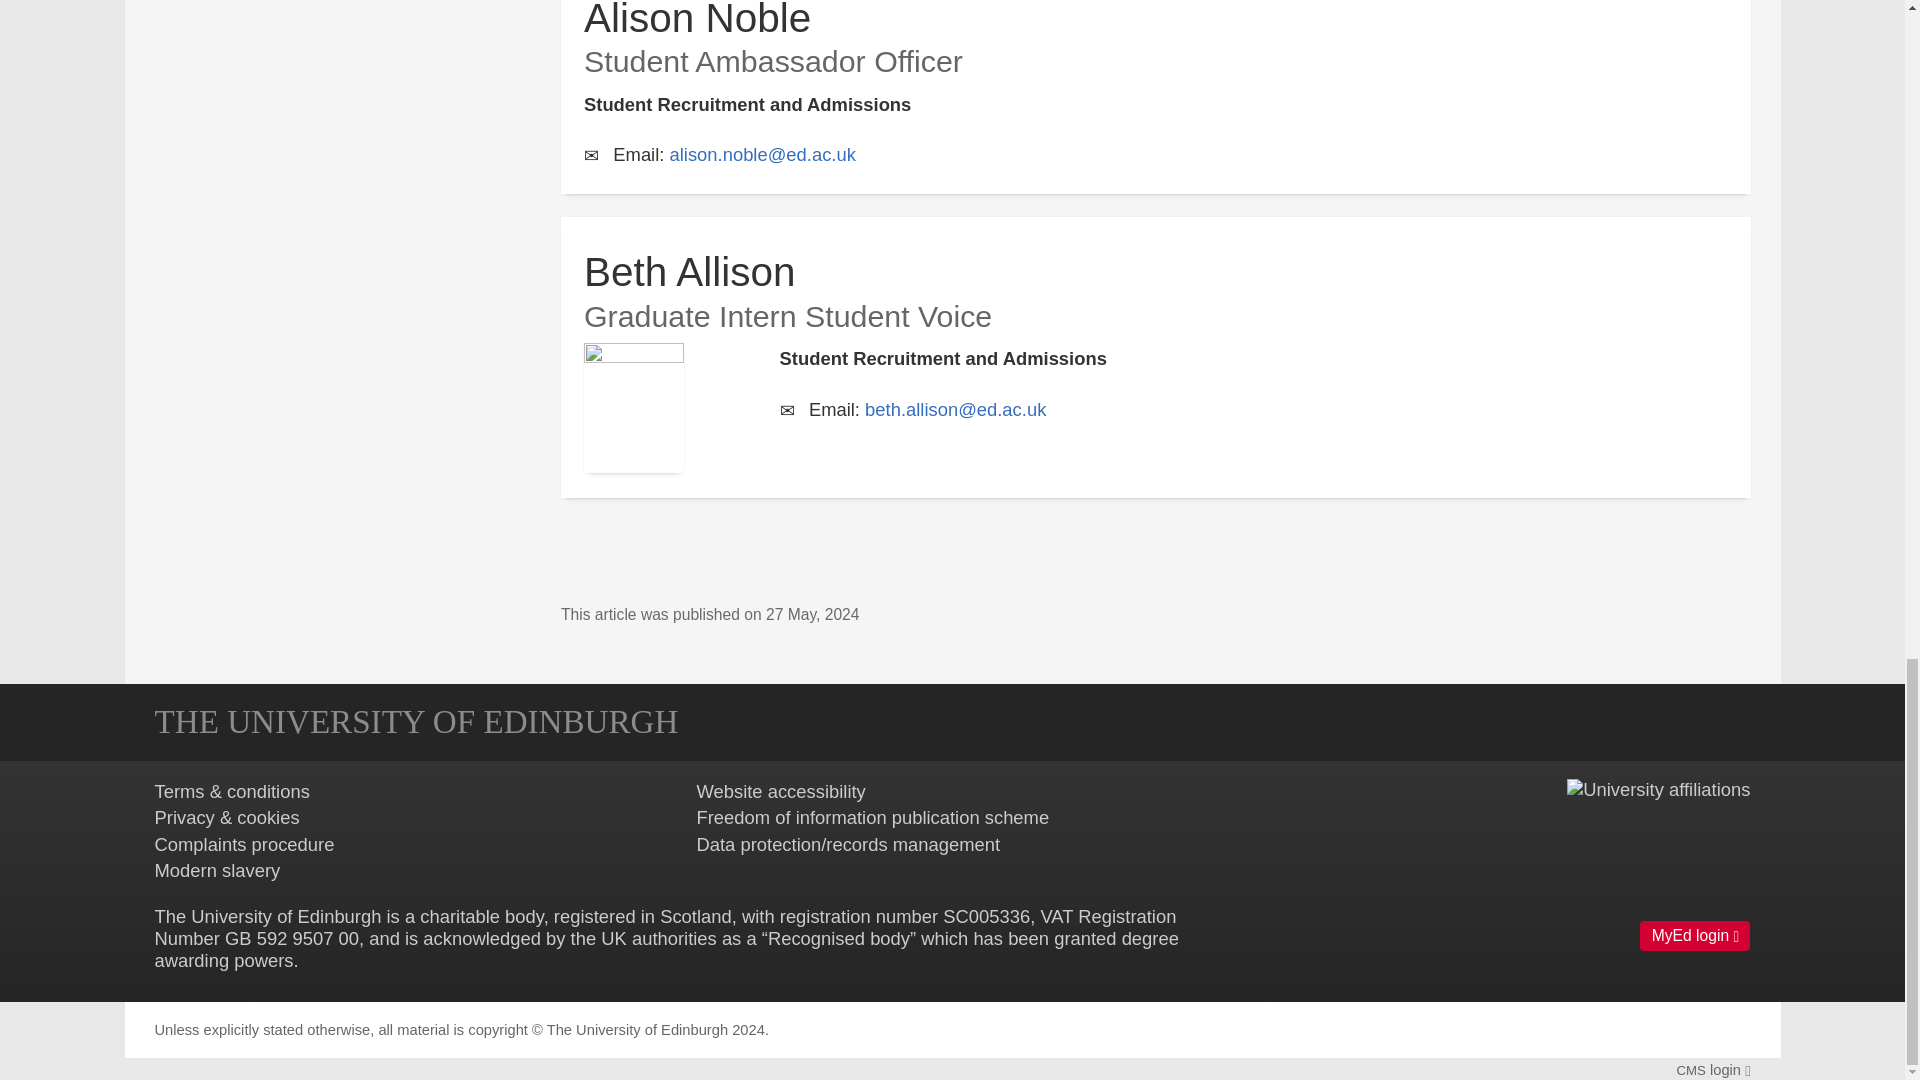 The height and width of the screenshot is (1080, 1920). I want to click on MyEd login, so click(1694, 936).